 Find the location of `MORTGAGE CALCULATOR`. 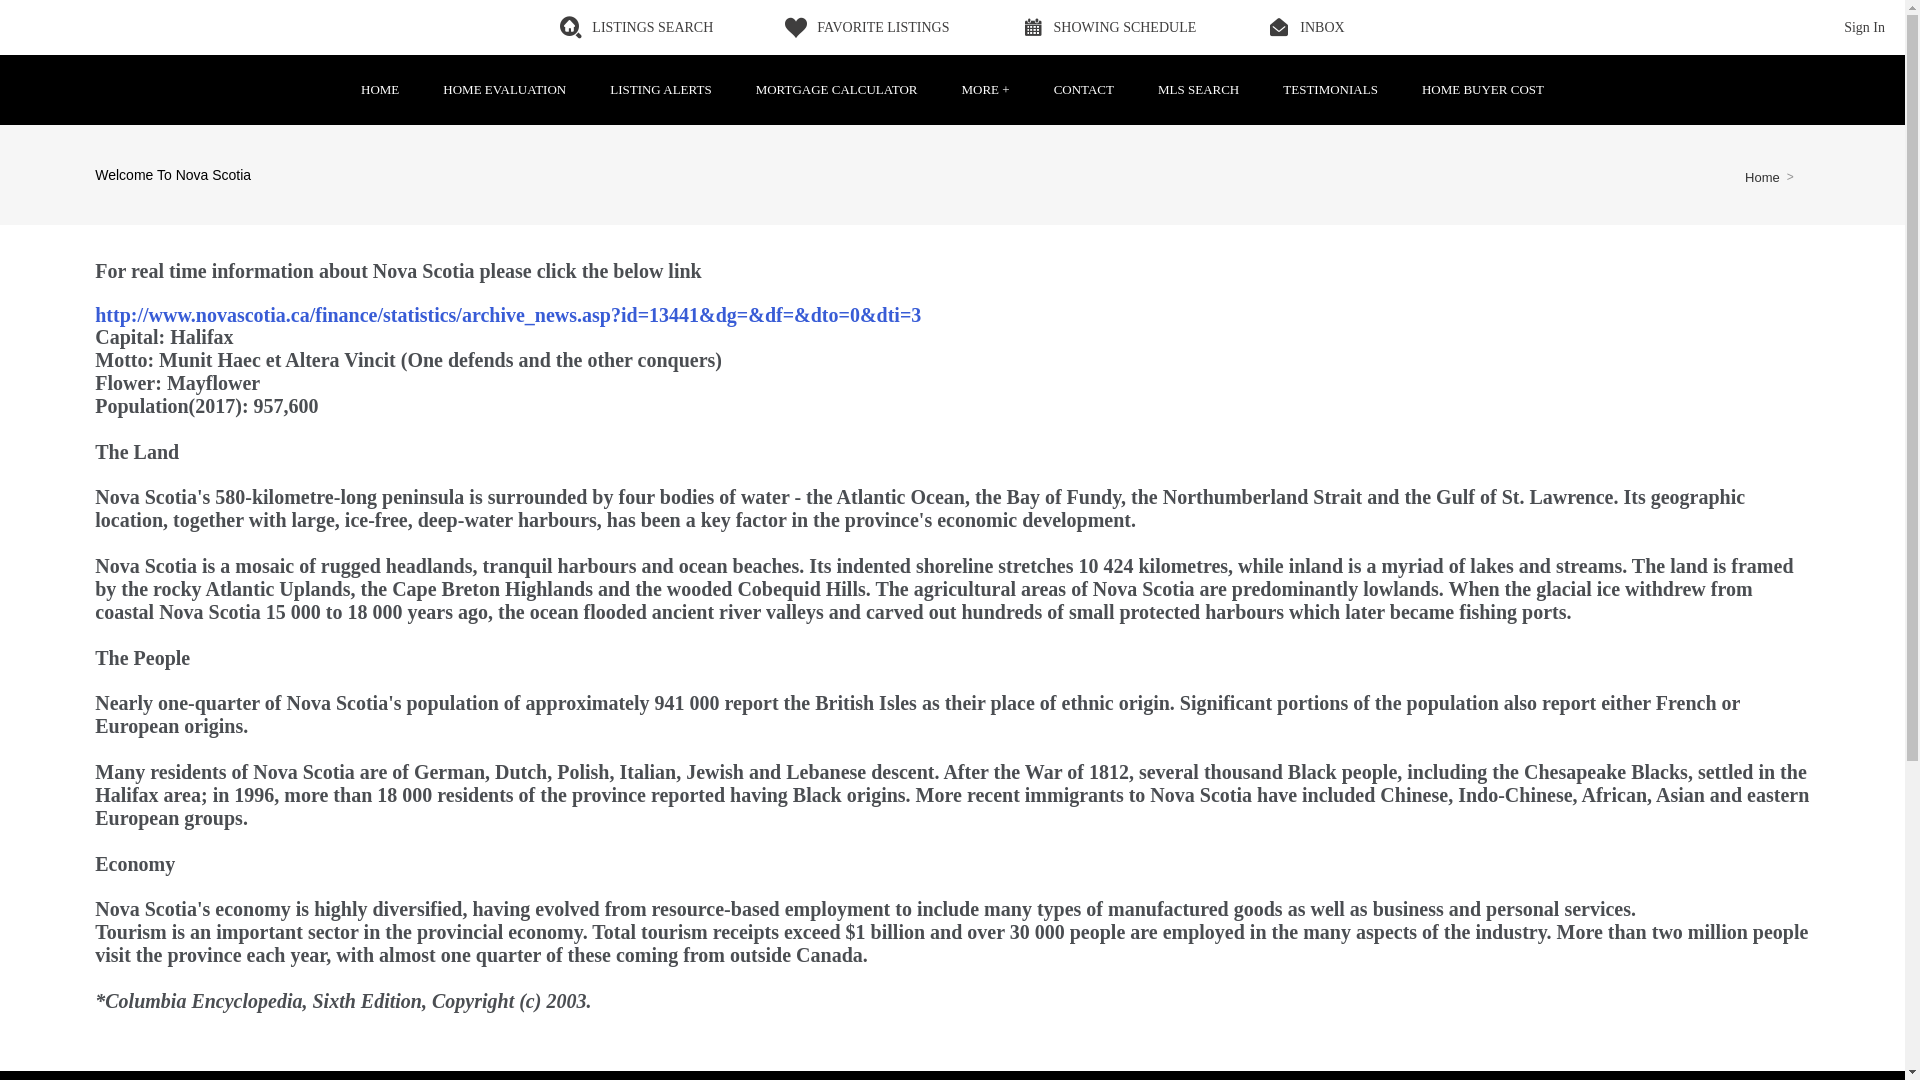

MORTGAGE CALCULATOR is located at coordinates (836, 90).